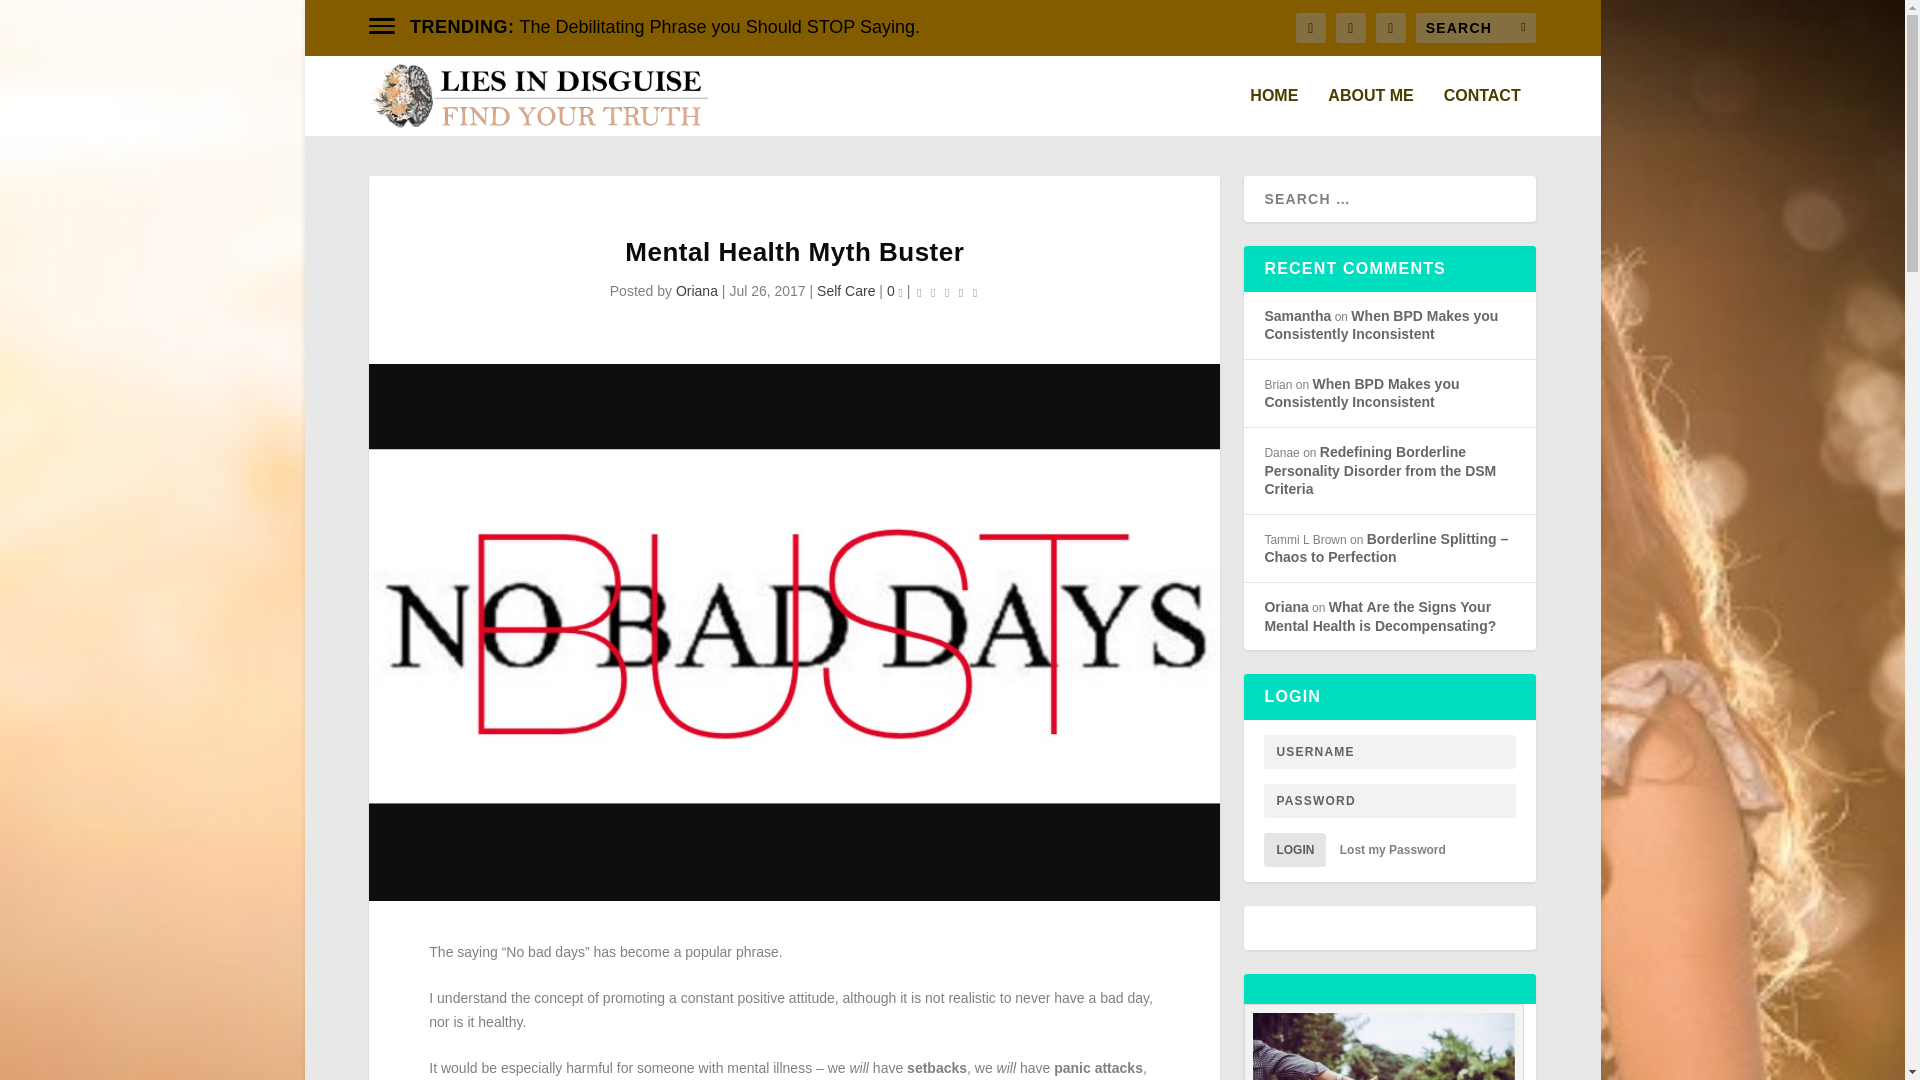 The height and width of the screenshot is (1080, 1920). What do you see at coordinates (720, 26) in the screenshot?
I see `The Debilitating Phrase you Should STOP Saying.` at bounding box center [720, 26].